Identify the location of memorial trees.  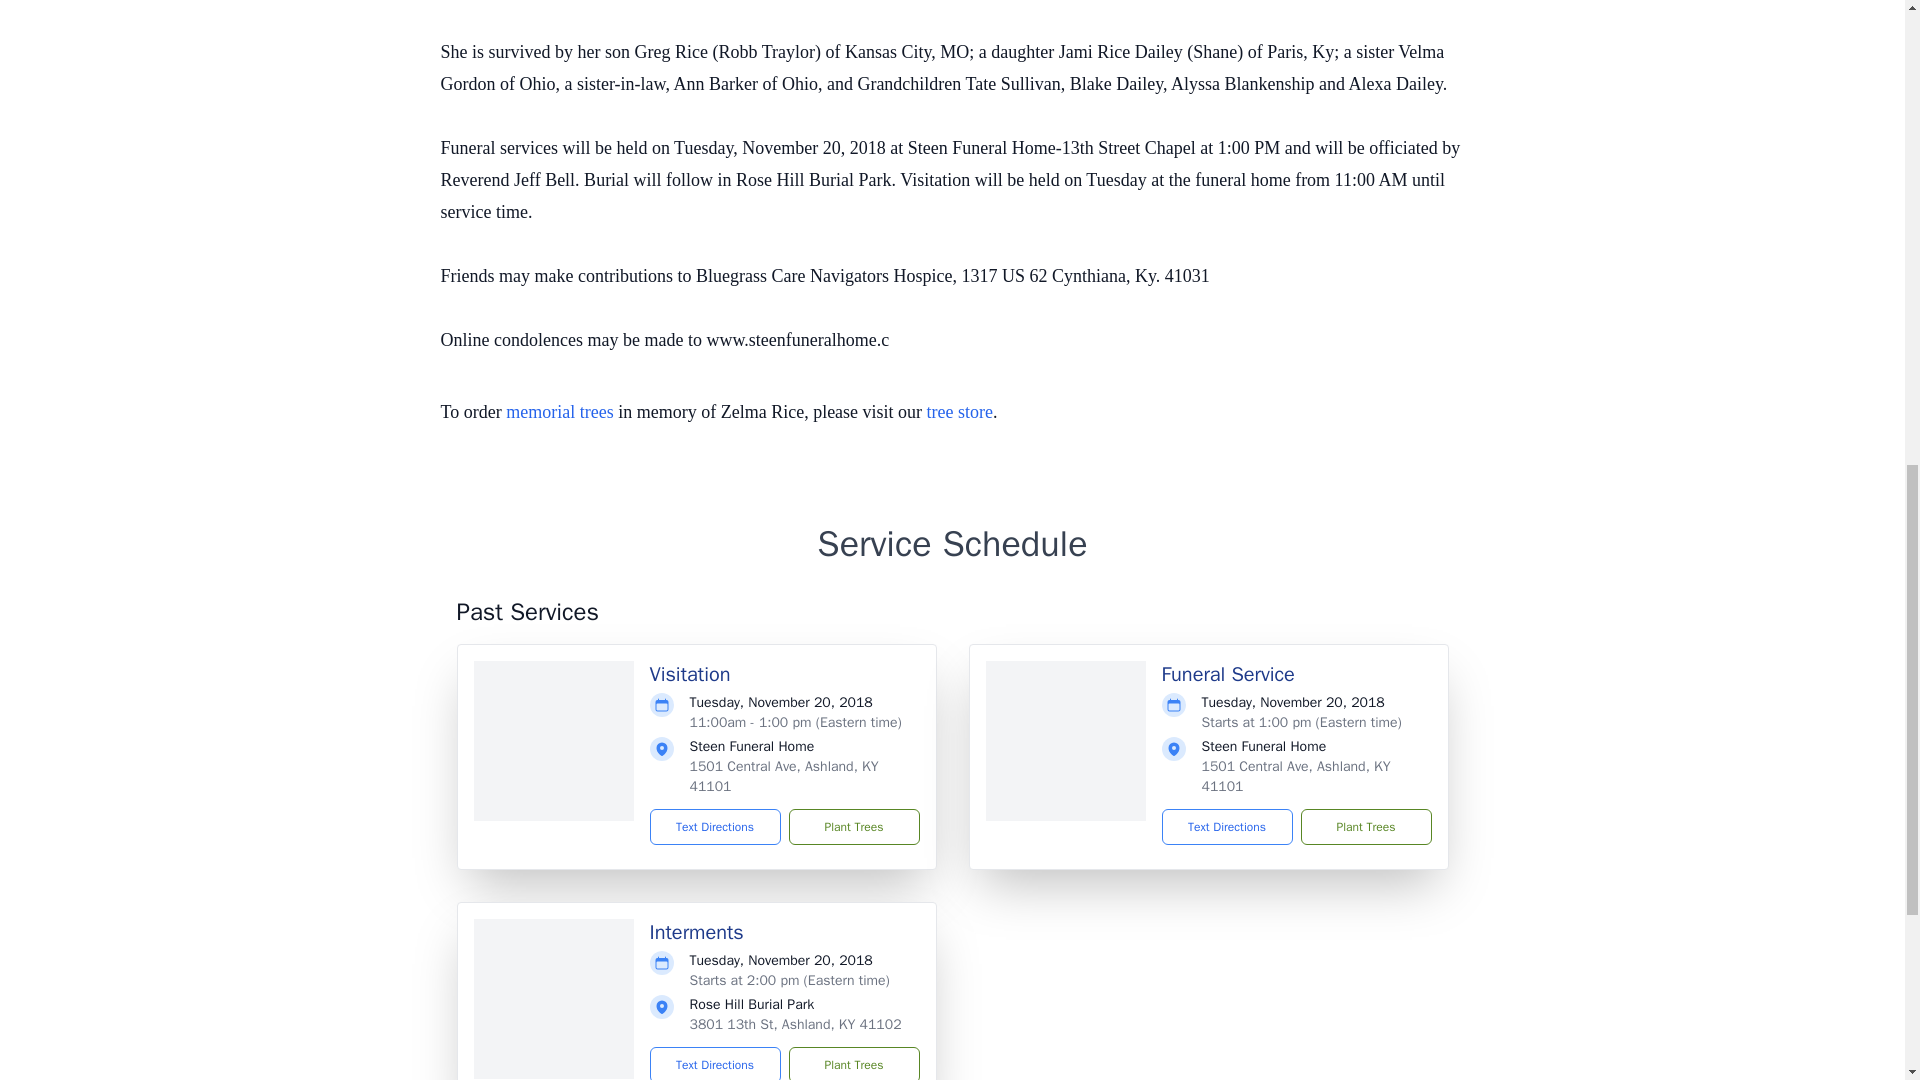
(559, 412).